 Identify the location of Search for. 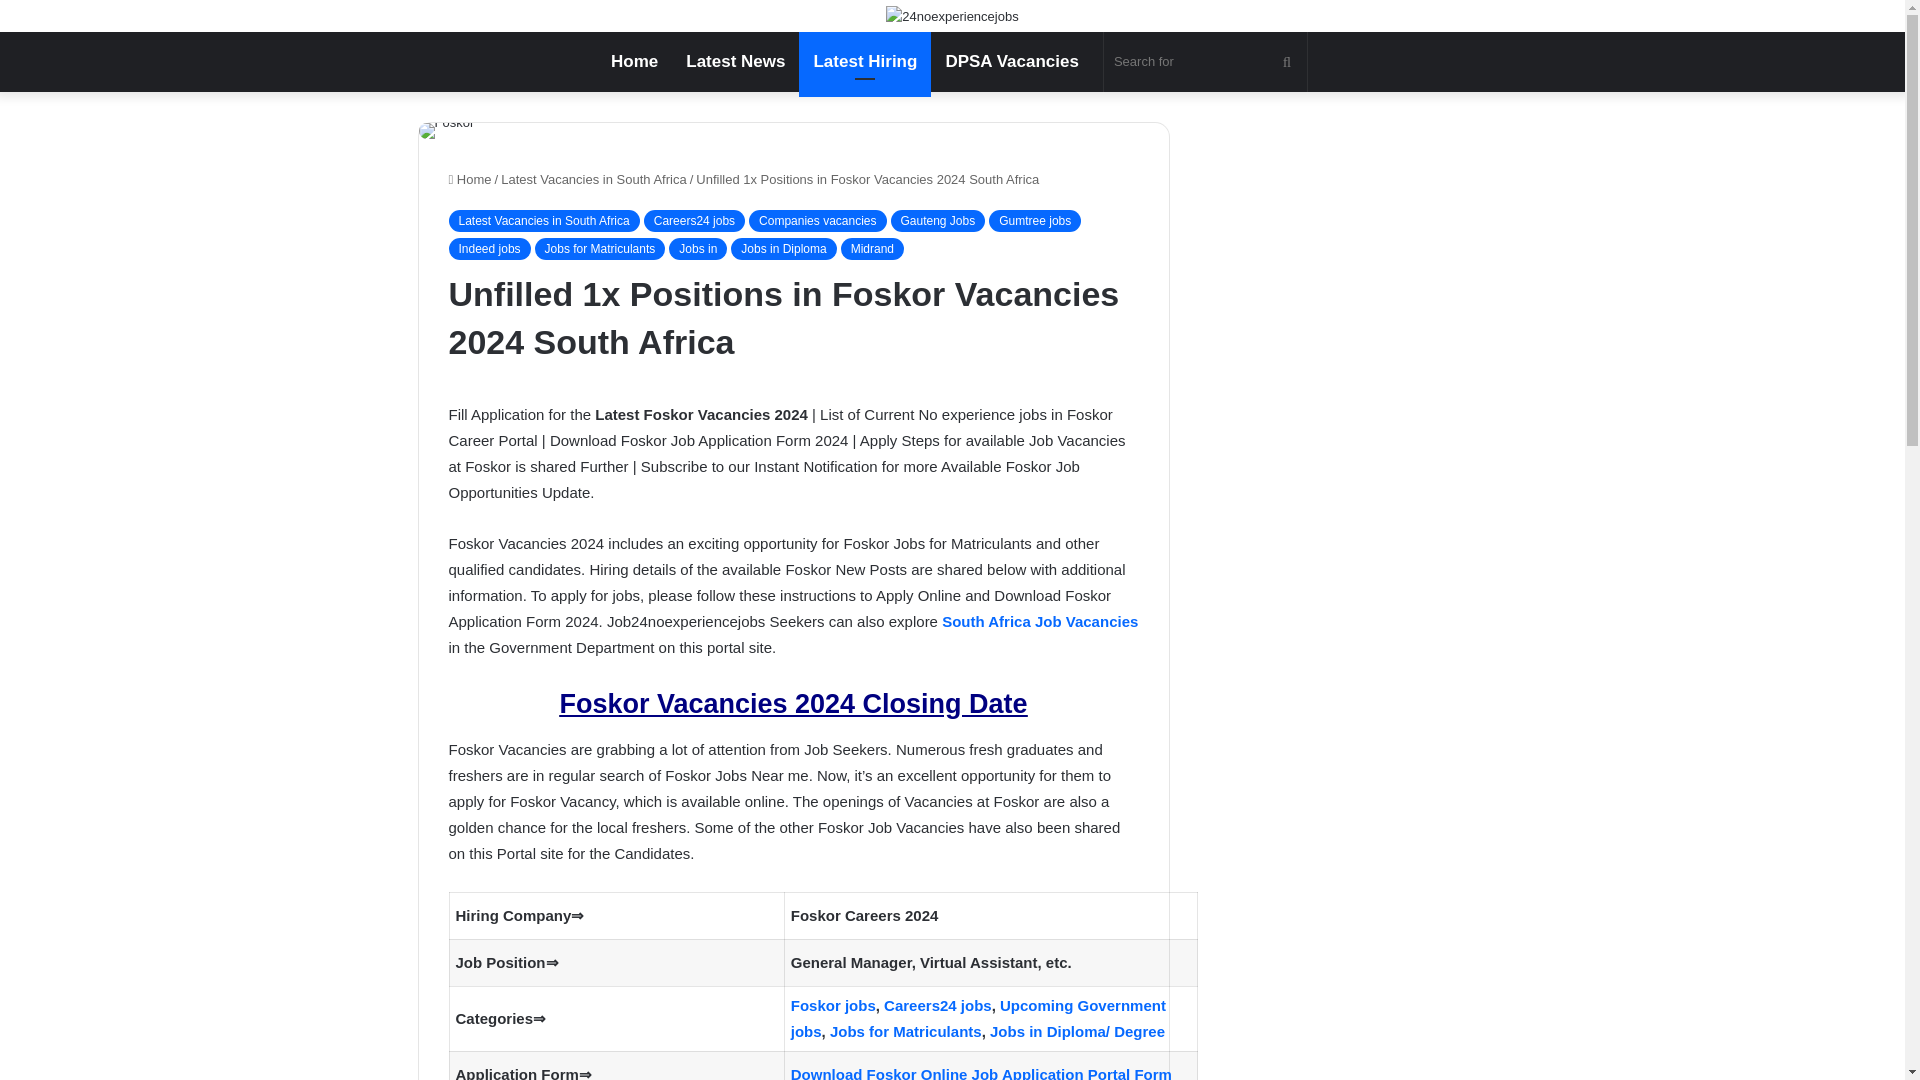
(1206, 62).